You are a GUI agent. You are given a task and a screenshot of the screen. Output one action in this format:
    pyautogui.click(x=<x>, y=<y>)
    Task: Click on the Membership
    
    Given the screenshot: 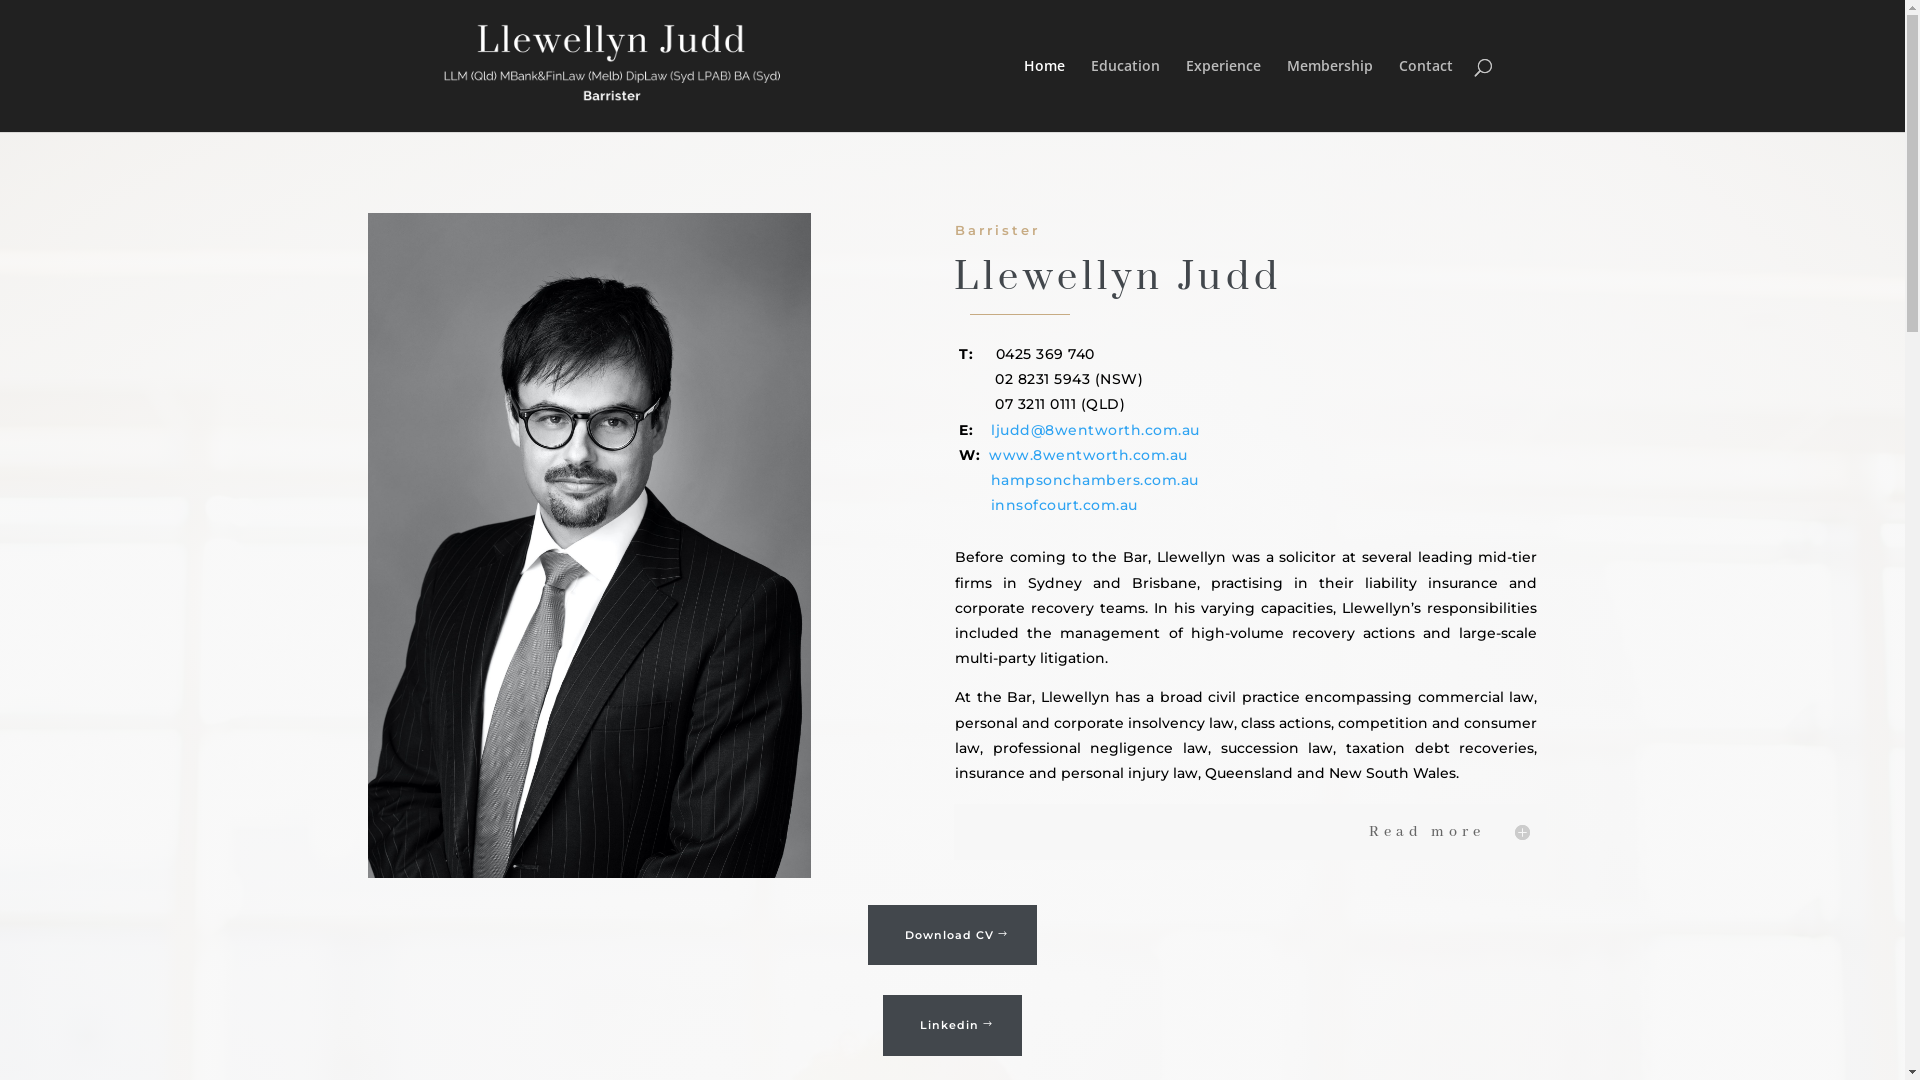 What is the action you would take?
    pyautogui.click(x=1329, y=96)
    